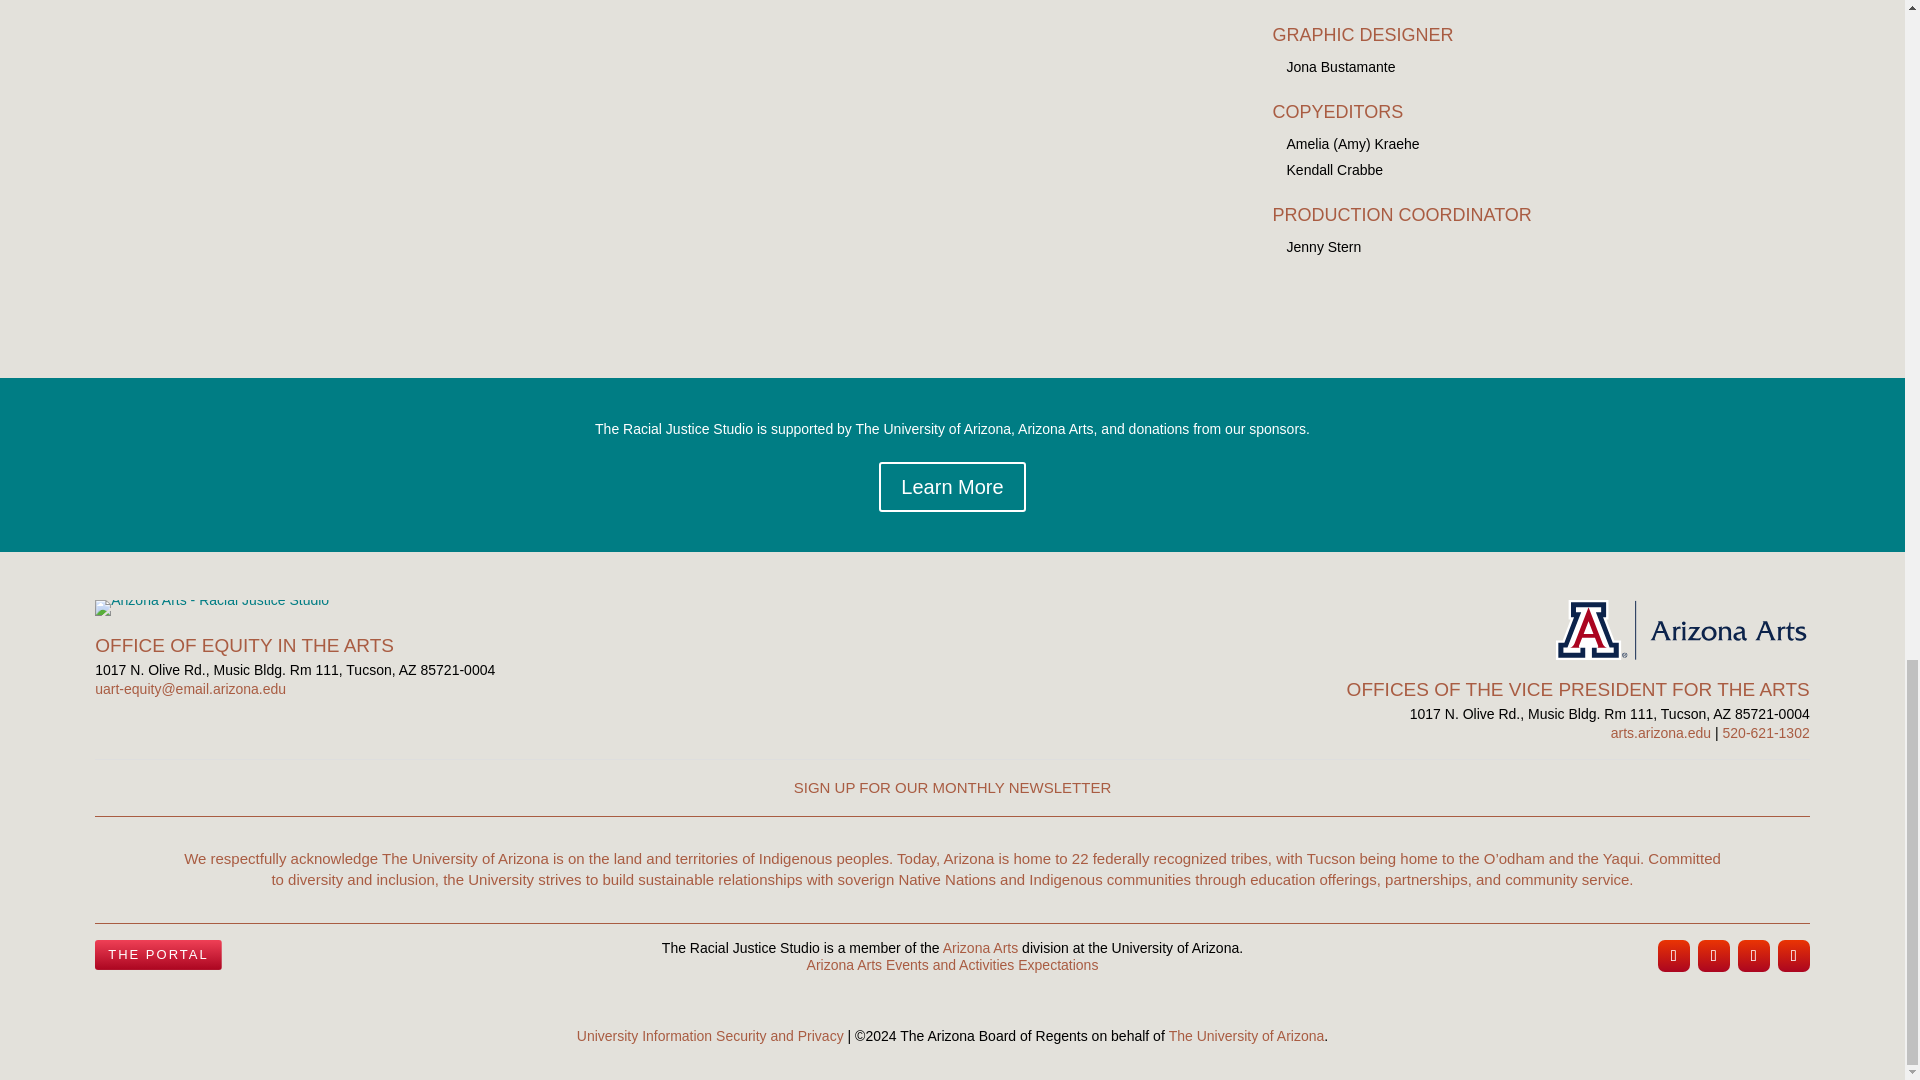  I want to click on Learn More, so click(952, 486).